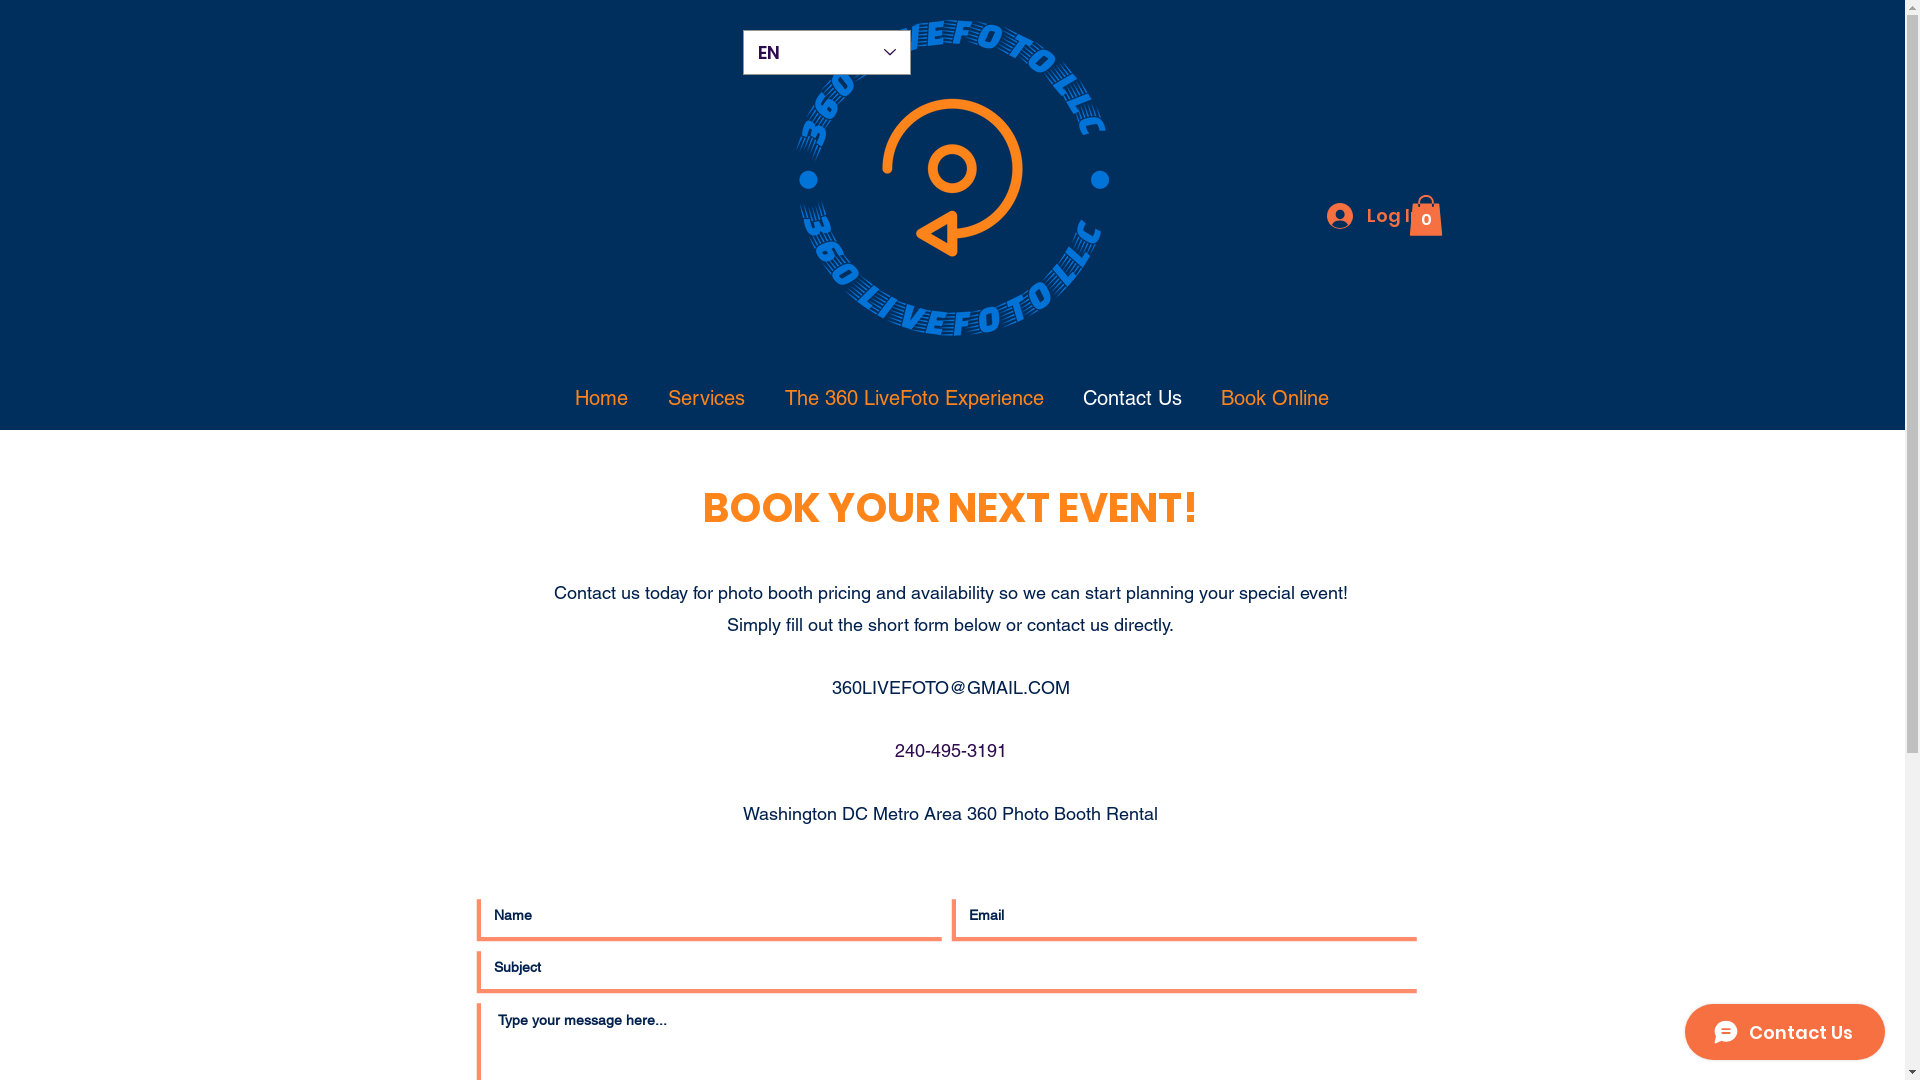 This screenshot has width=1920, height=1080. Describe the element at coordinates (706, 398) in the screenshot. I see `Services` at that location.